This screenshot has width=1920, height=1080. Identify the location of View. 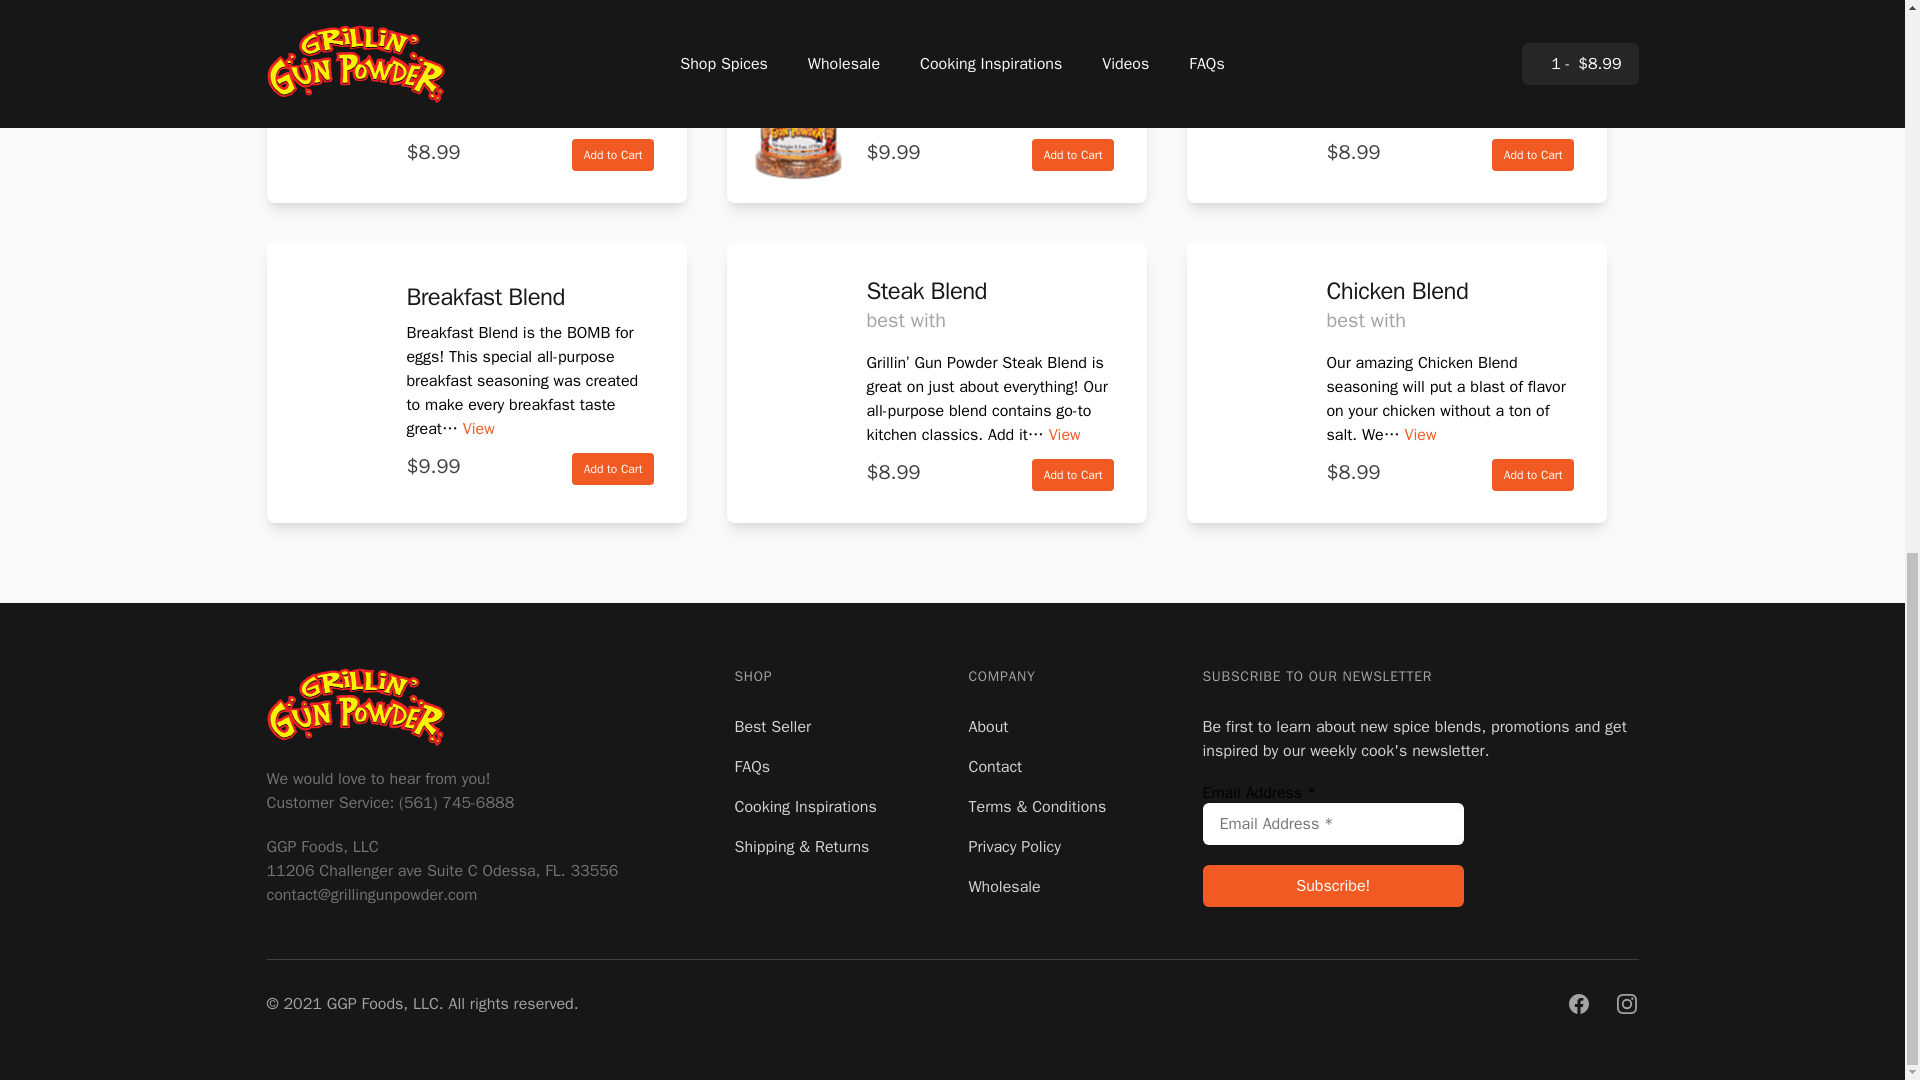
(609, 114).